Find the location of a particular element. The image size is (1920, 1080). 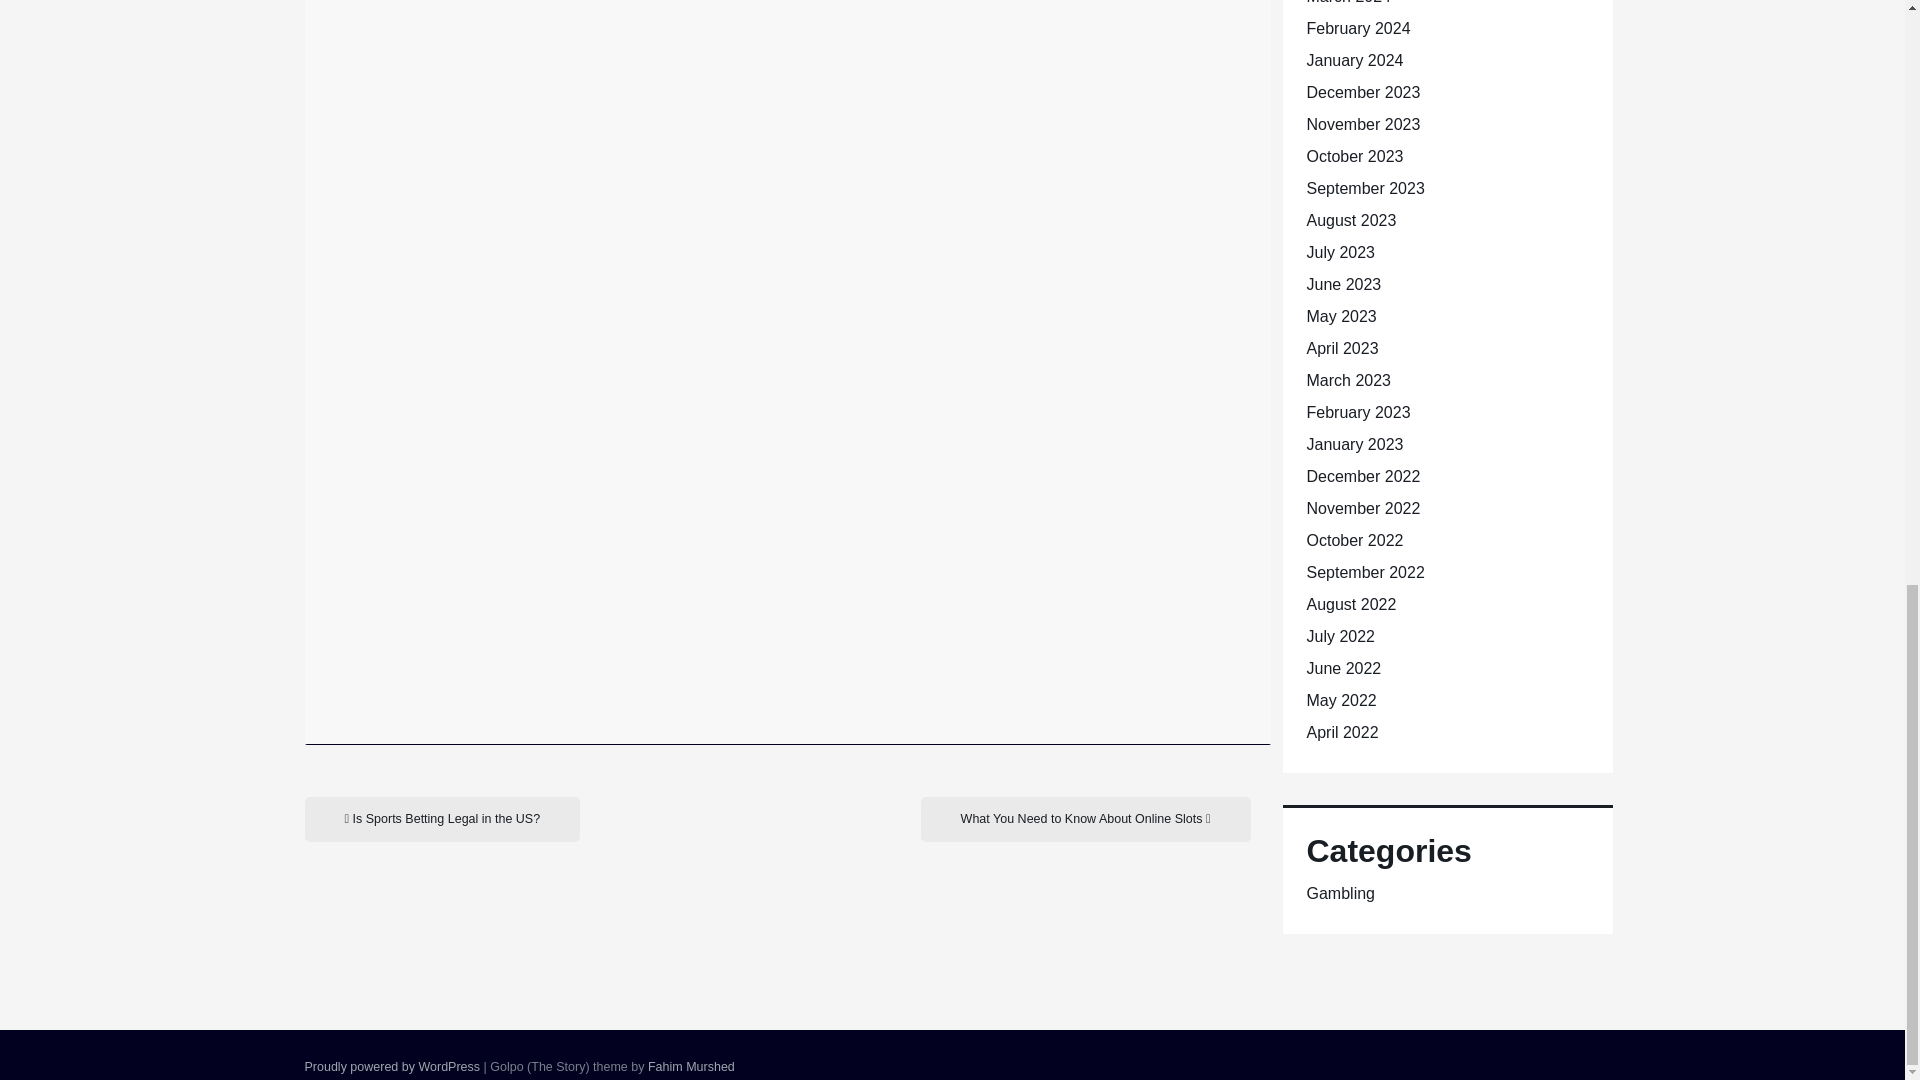

April 2023 is located at coordinates (1342, 348).